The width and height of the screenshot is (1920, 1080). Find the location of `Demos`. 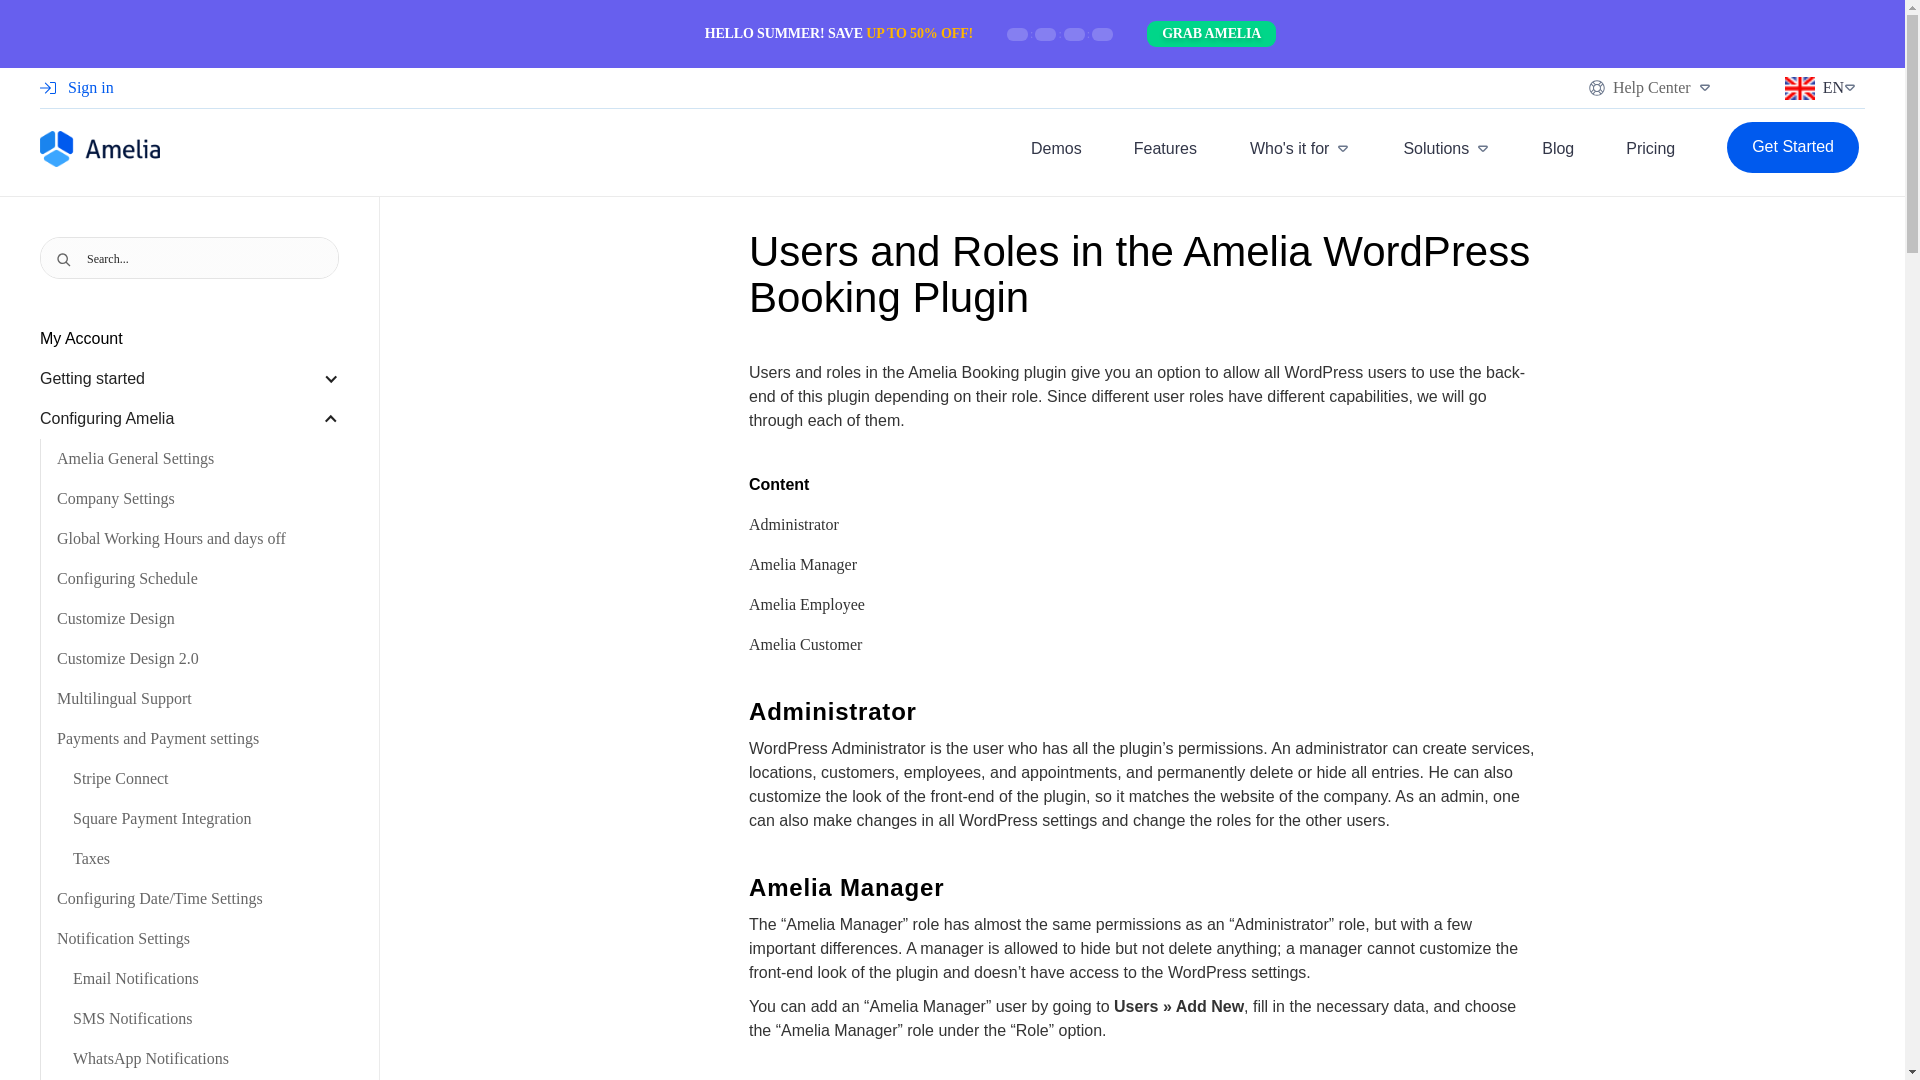

Demos is located at coordinates (1056, 122).